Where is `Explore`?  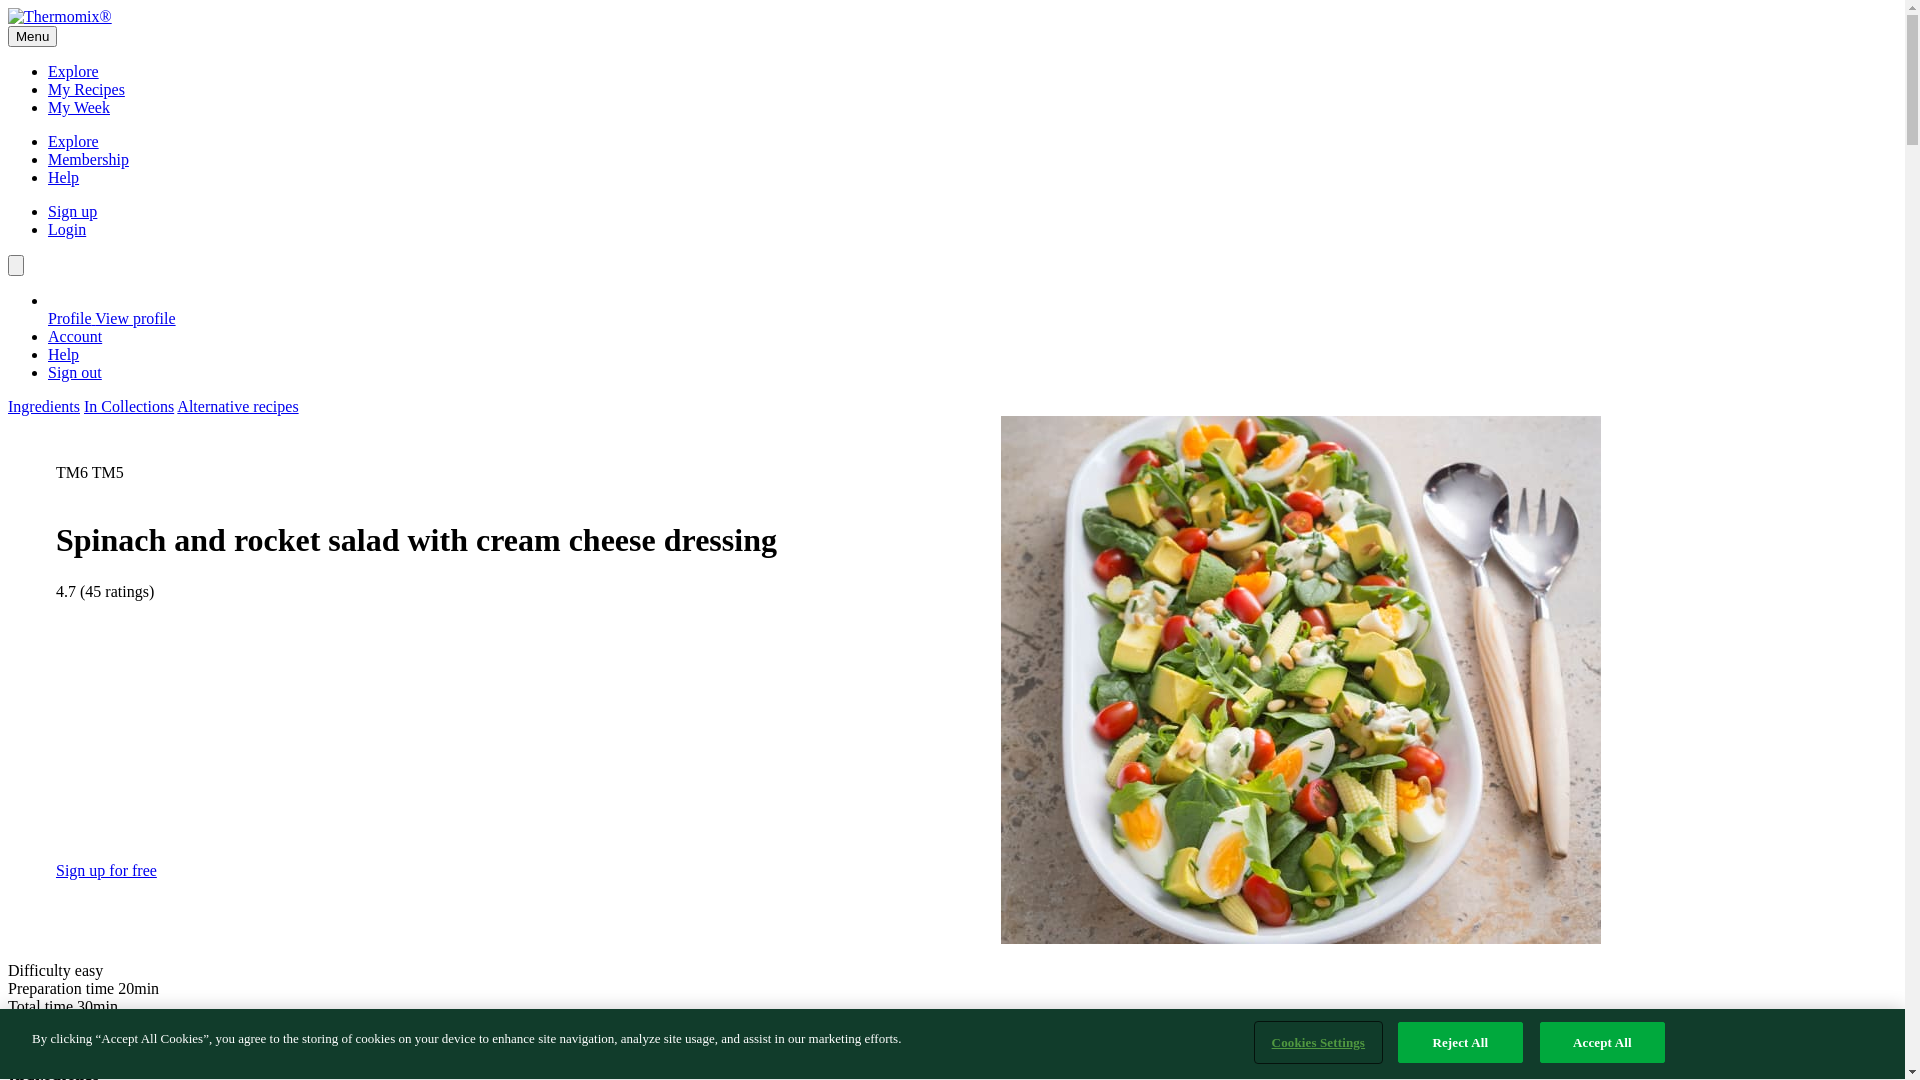
Explore is located at coordinates (74, 72).